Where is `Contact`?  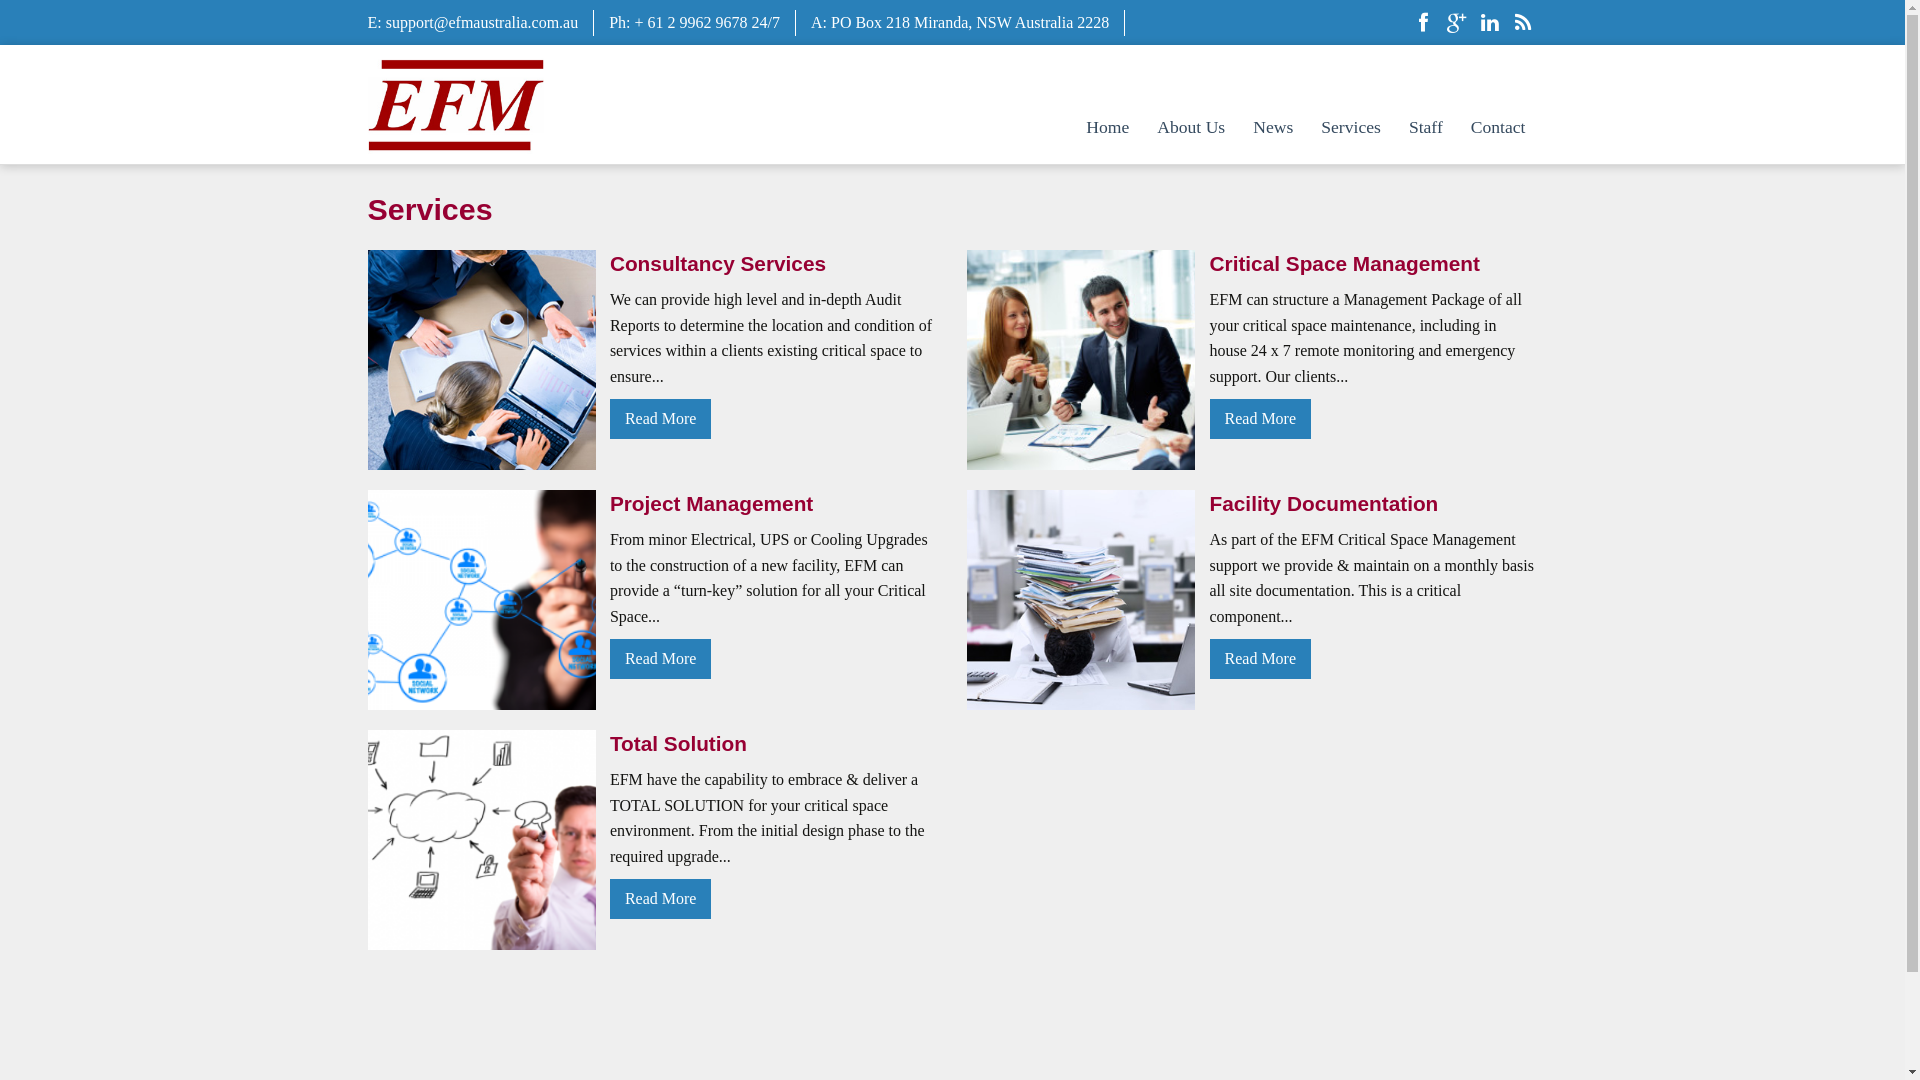 Contact is located at coordinates (1498, 128).